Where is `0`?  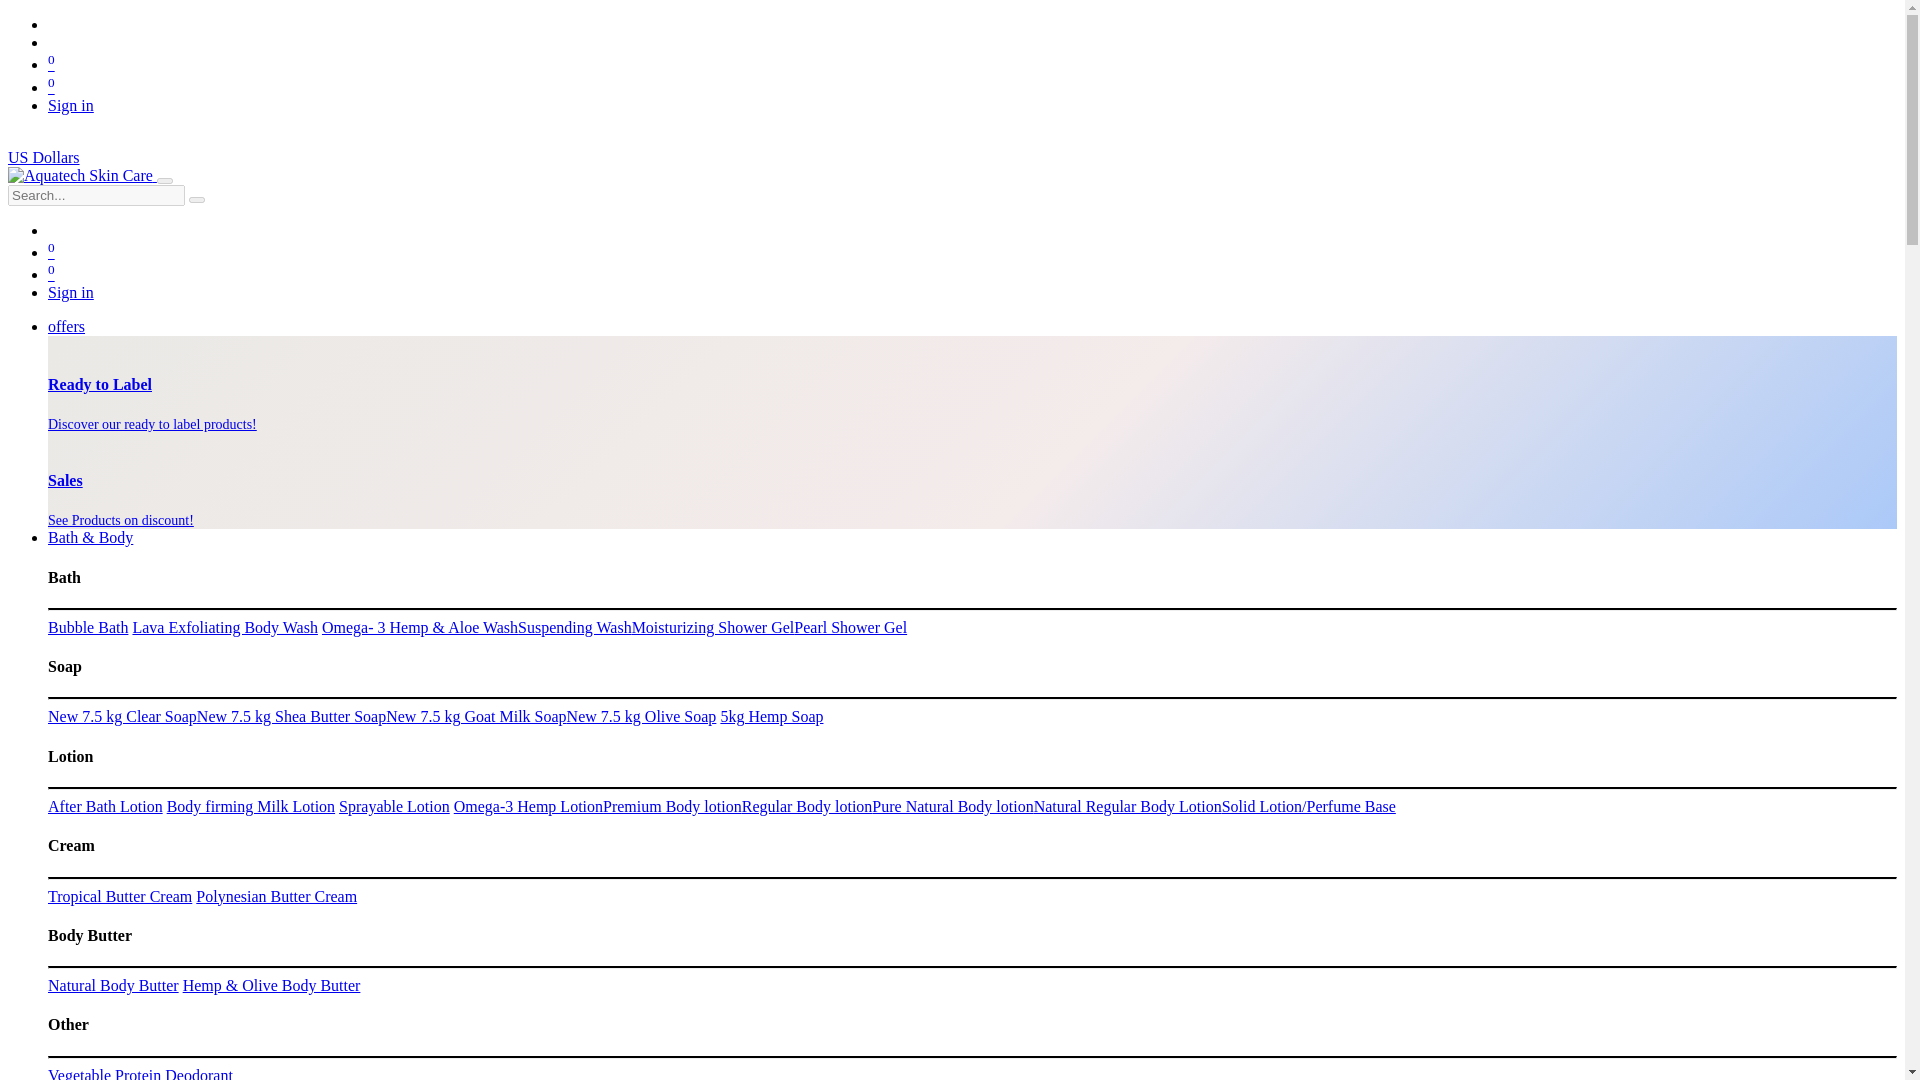 0 is located at coordinates (52, 252).